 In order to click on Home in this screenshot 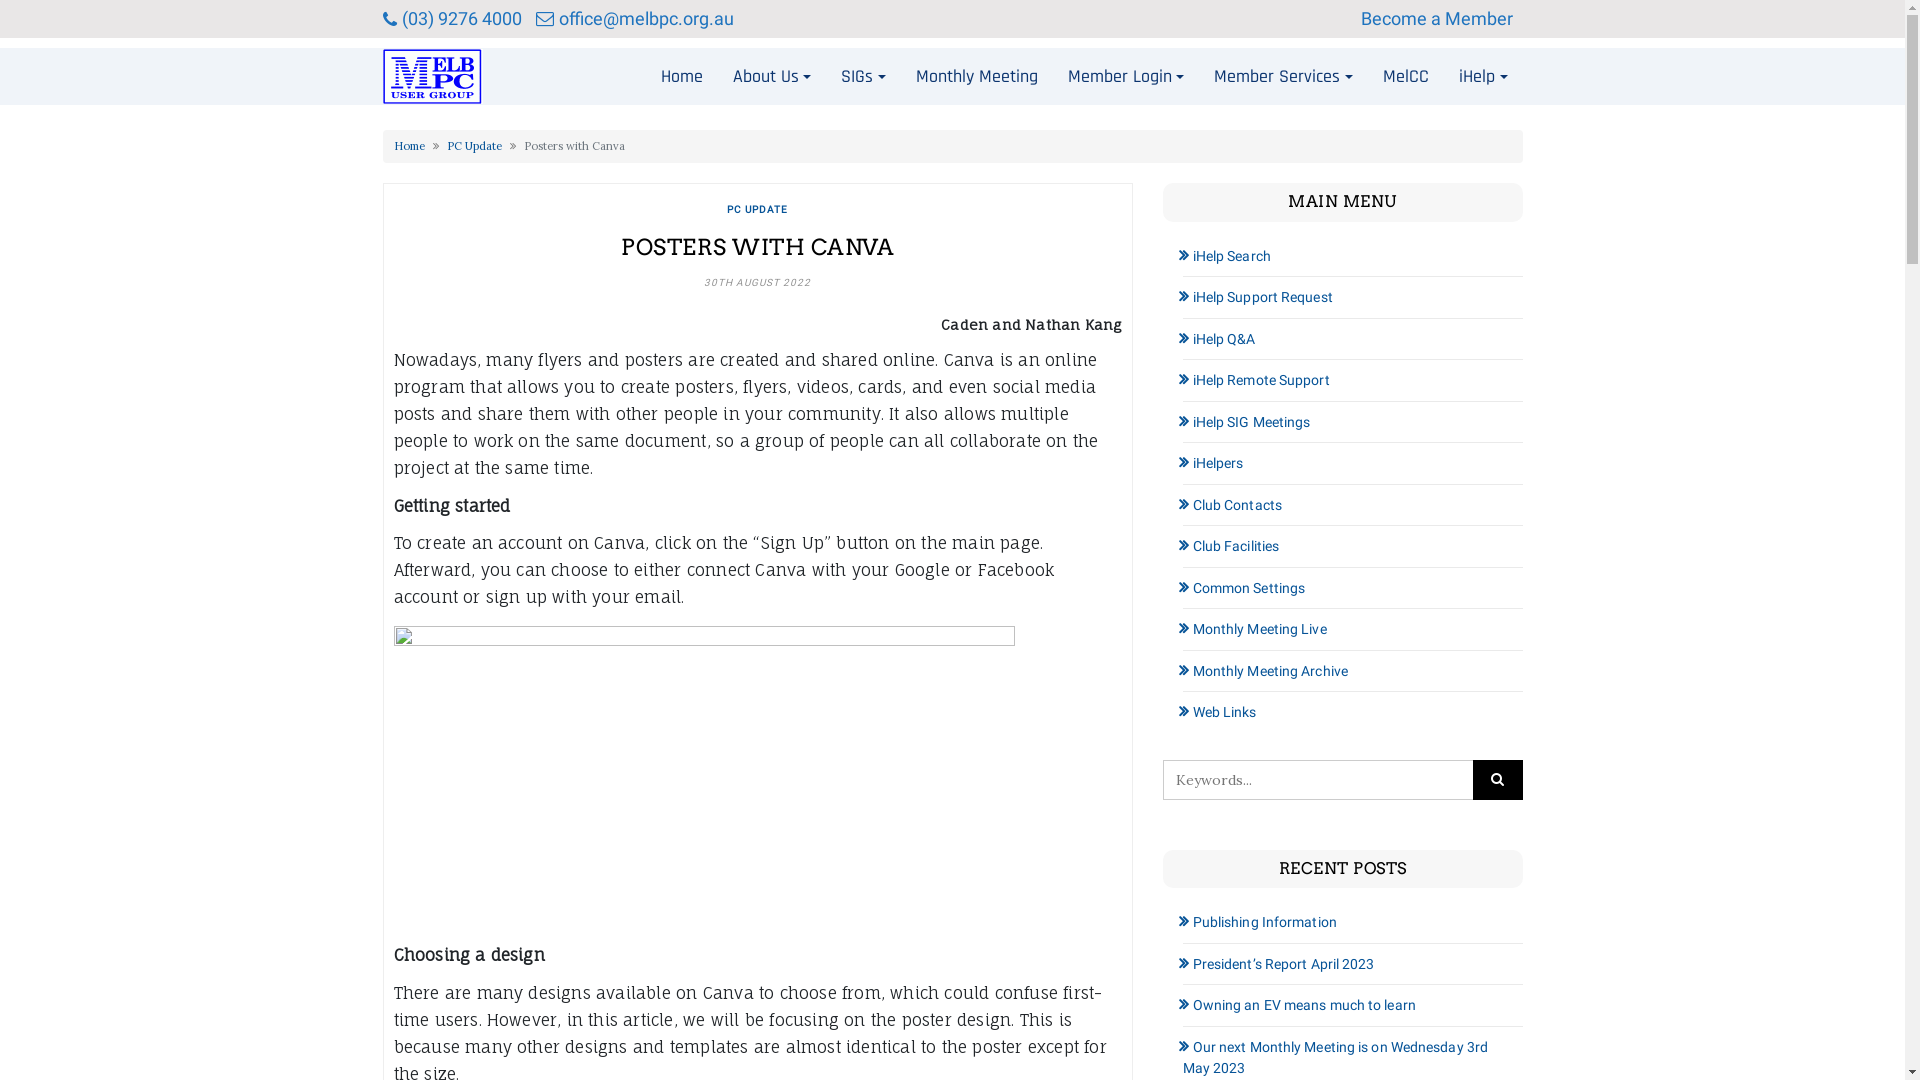, I will do `click(410, 146)`.